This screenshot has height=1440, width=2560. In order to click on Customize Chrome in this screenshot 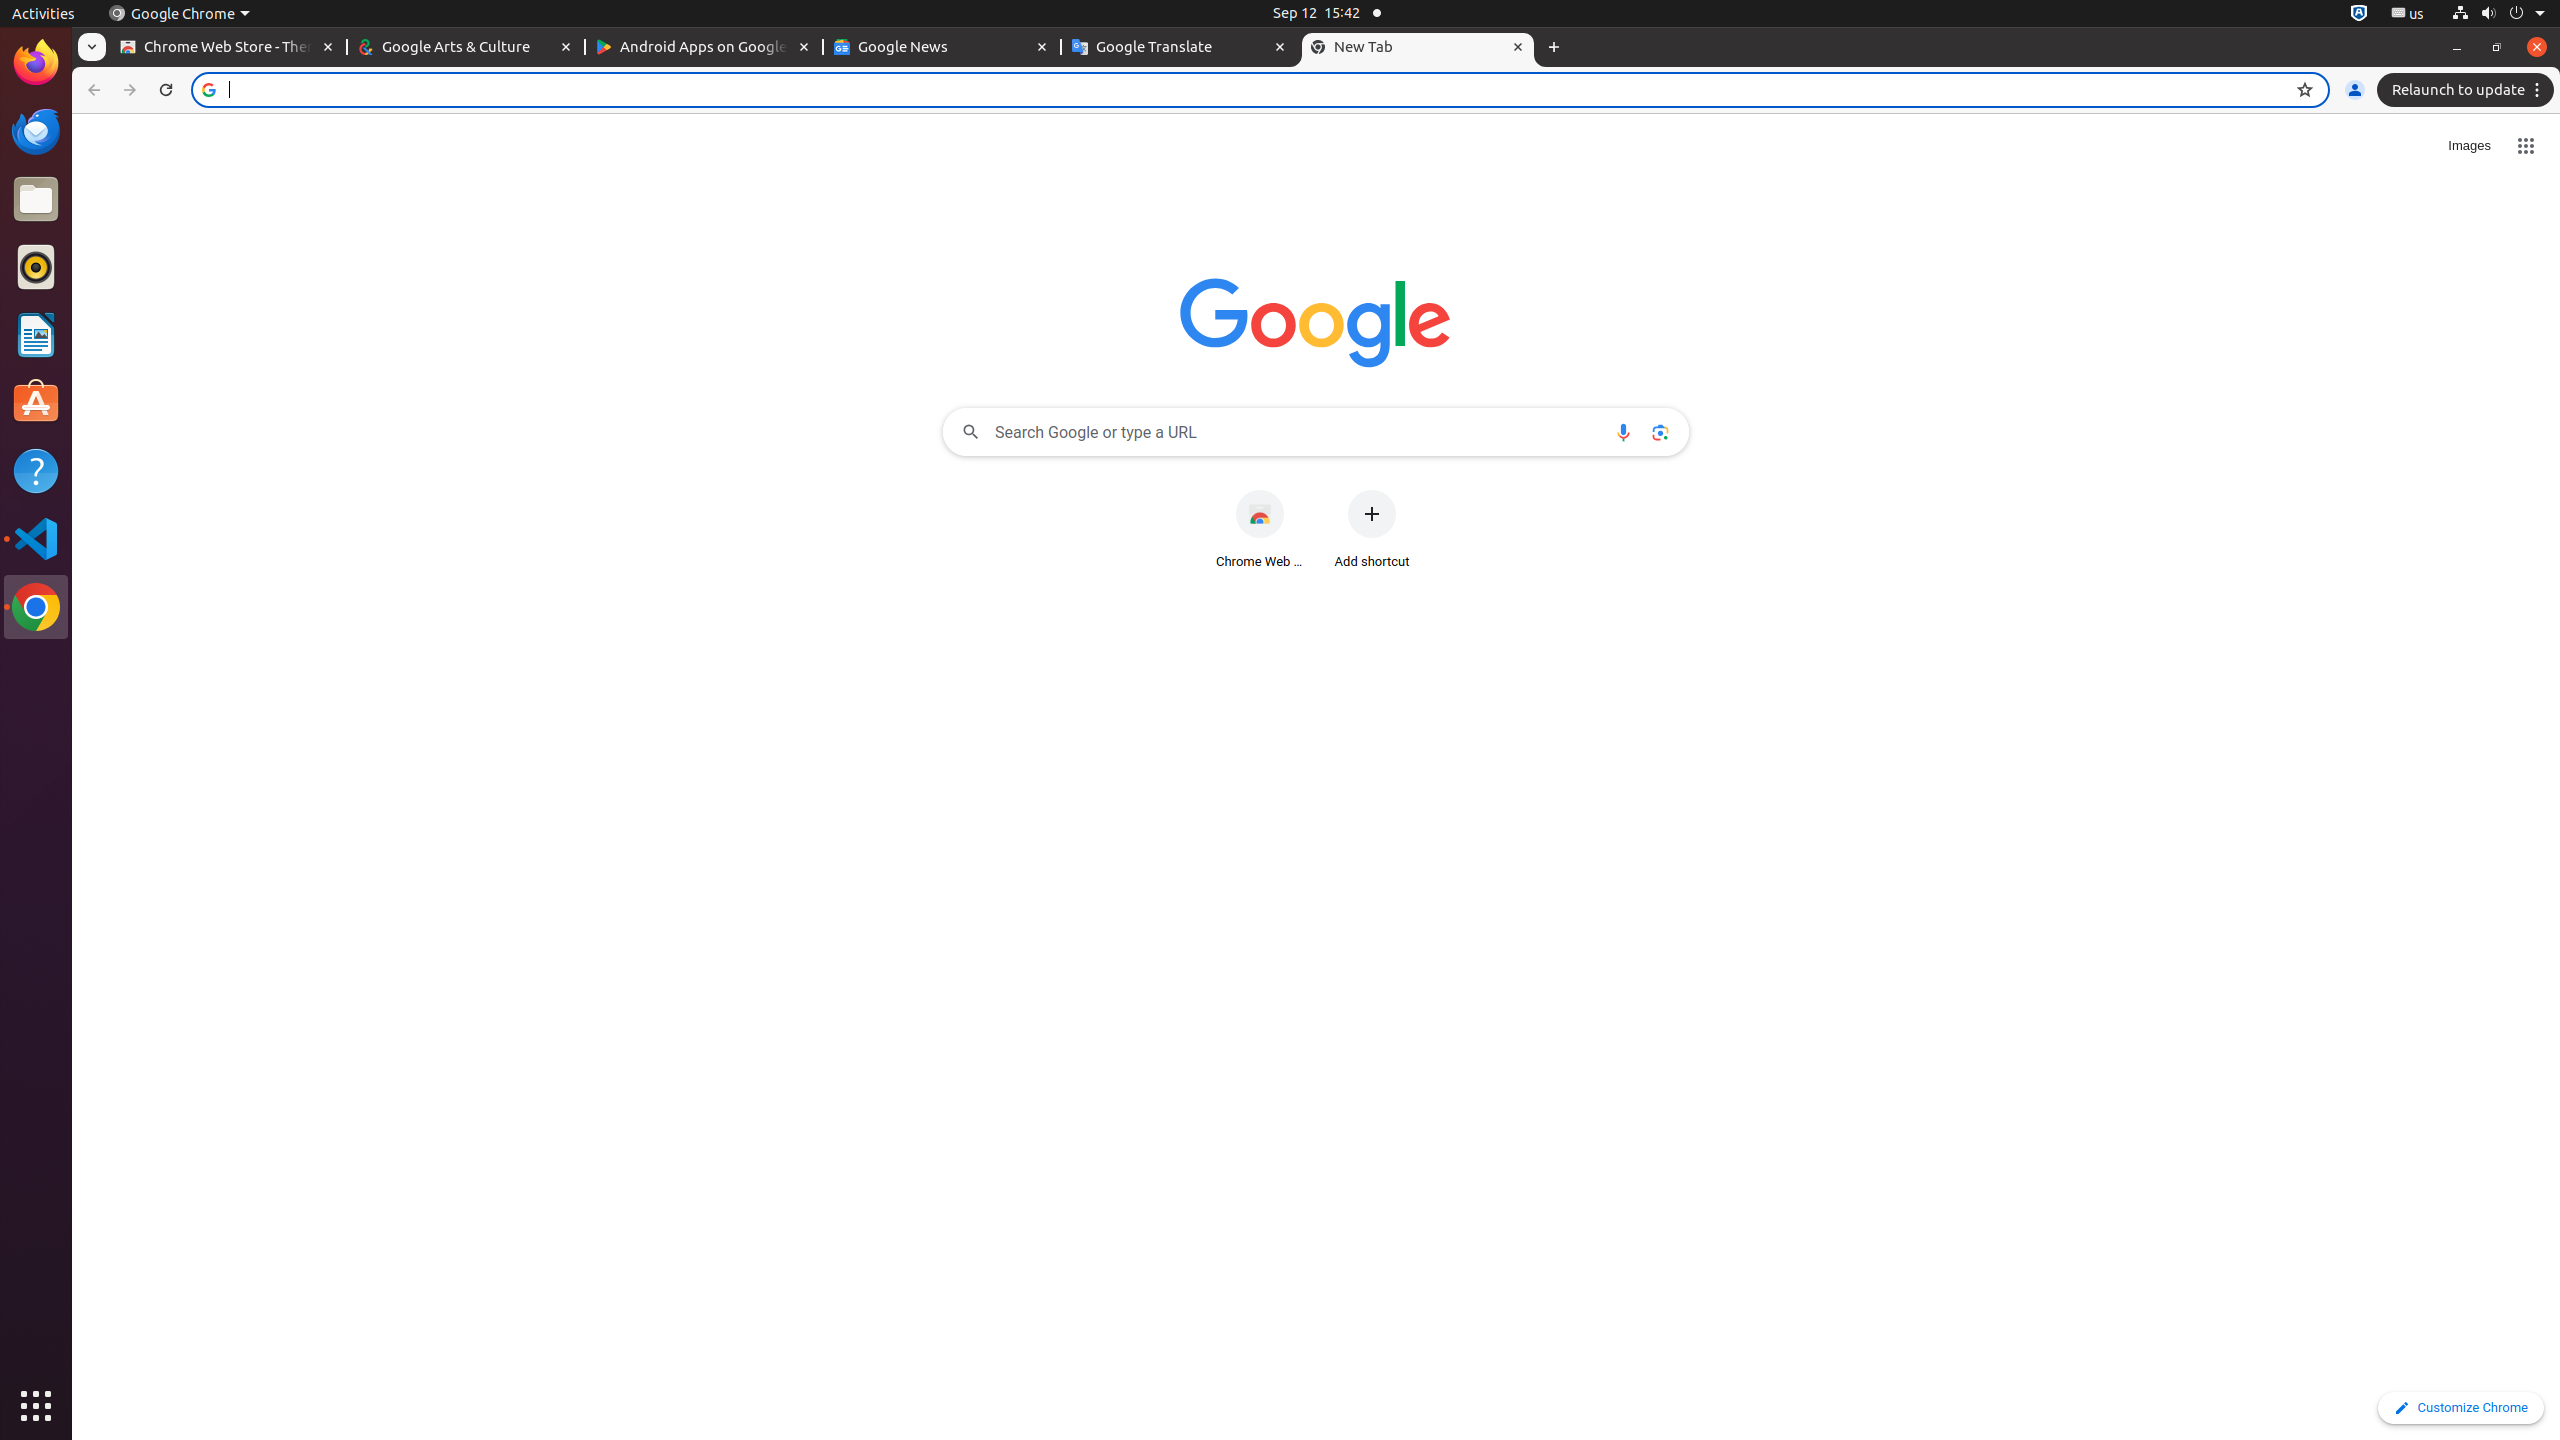, I will do `click(2460, 1408)`.